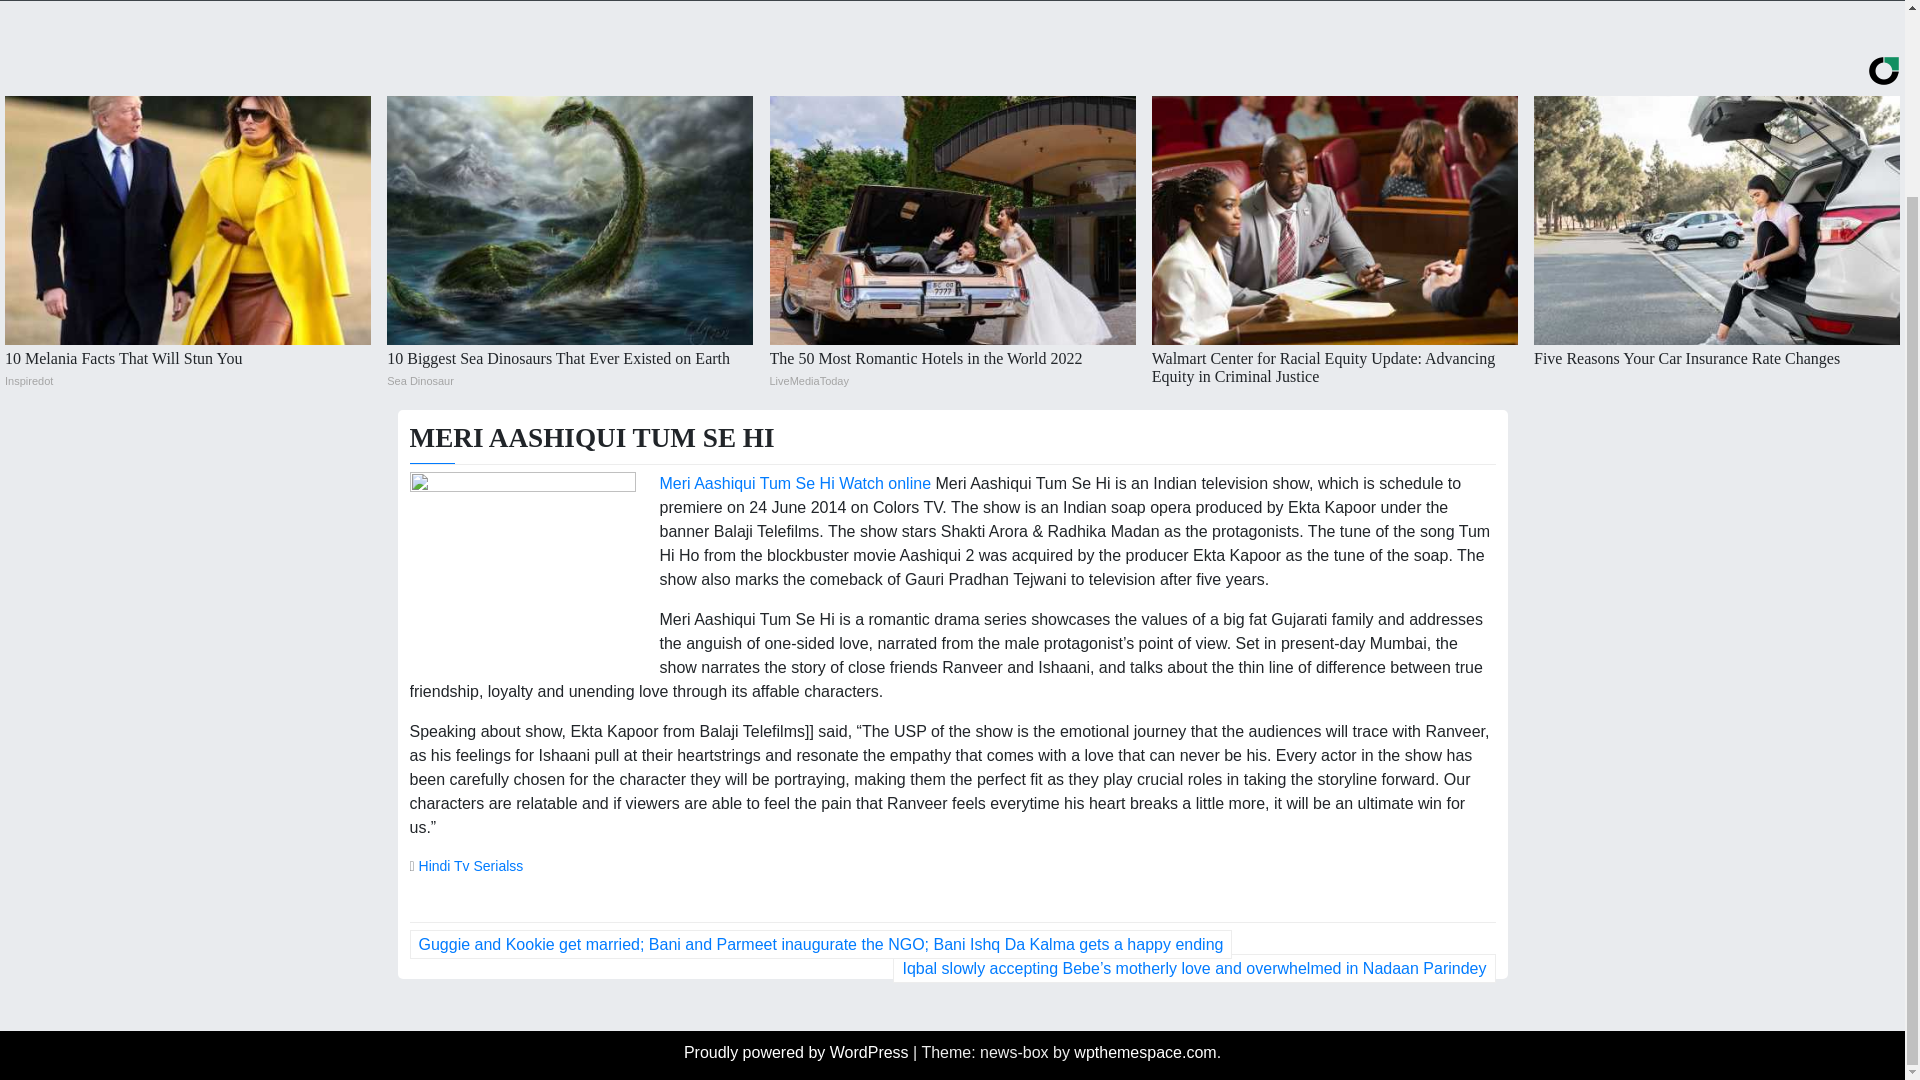  Describe the element at coordinates (798, 1052) in the screenshot. I see `Proudly powered by WordPress` at that location.